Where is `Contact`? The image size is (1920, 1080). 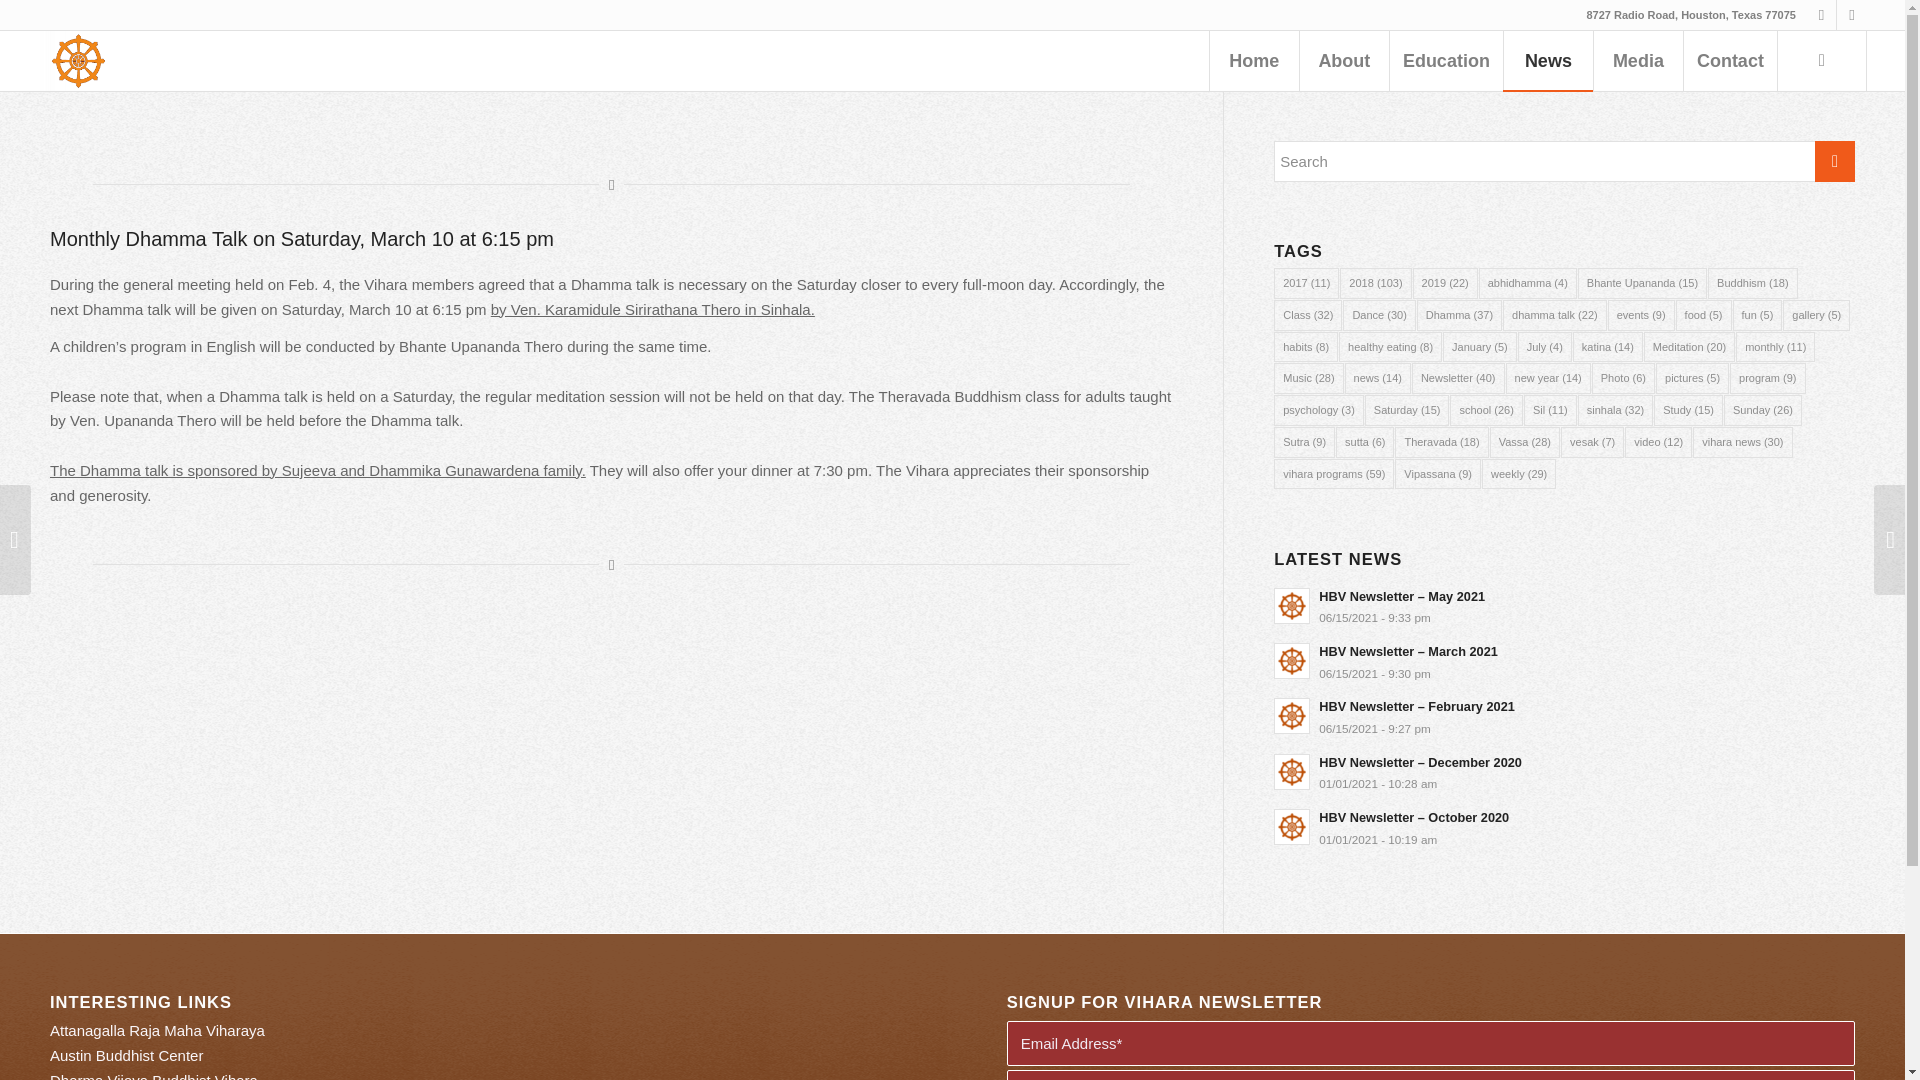
Contact is located at coordinates (1730, 60).